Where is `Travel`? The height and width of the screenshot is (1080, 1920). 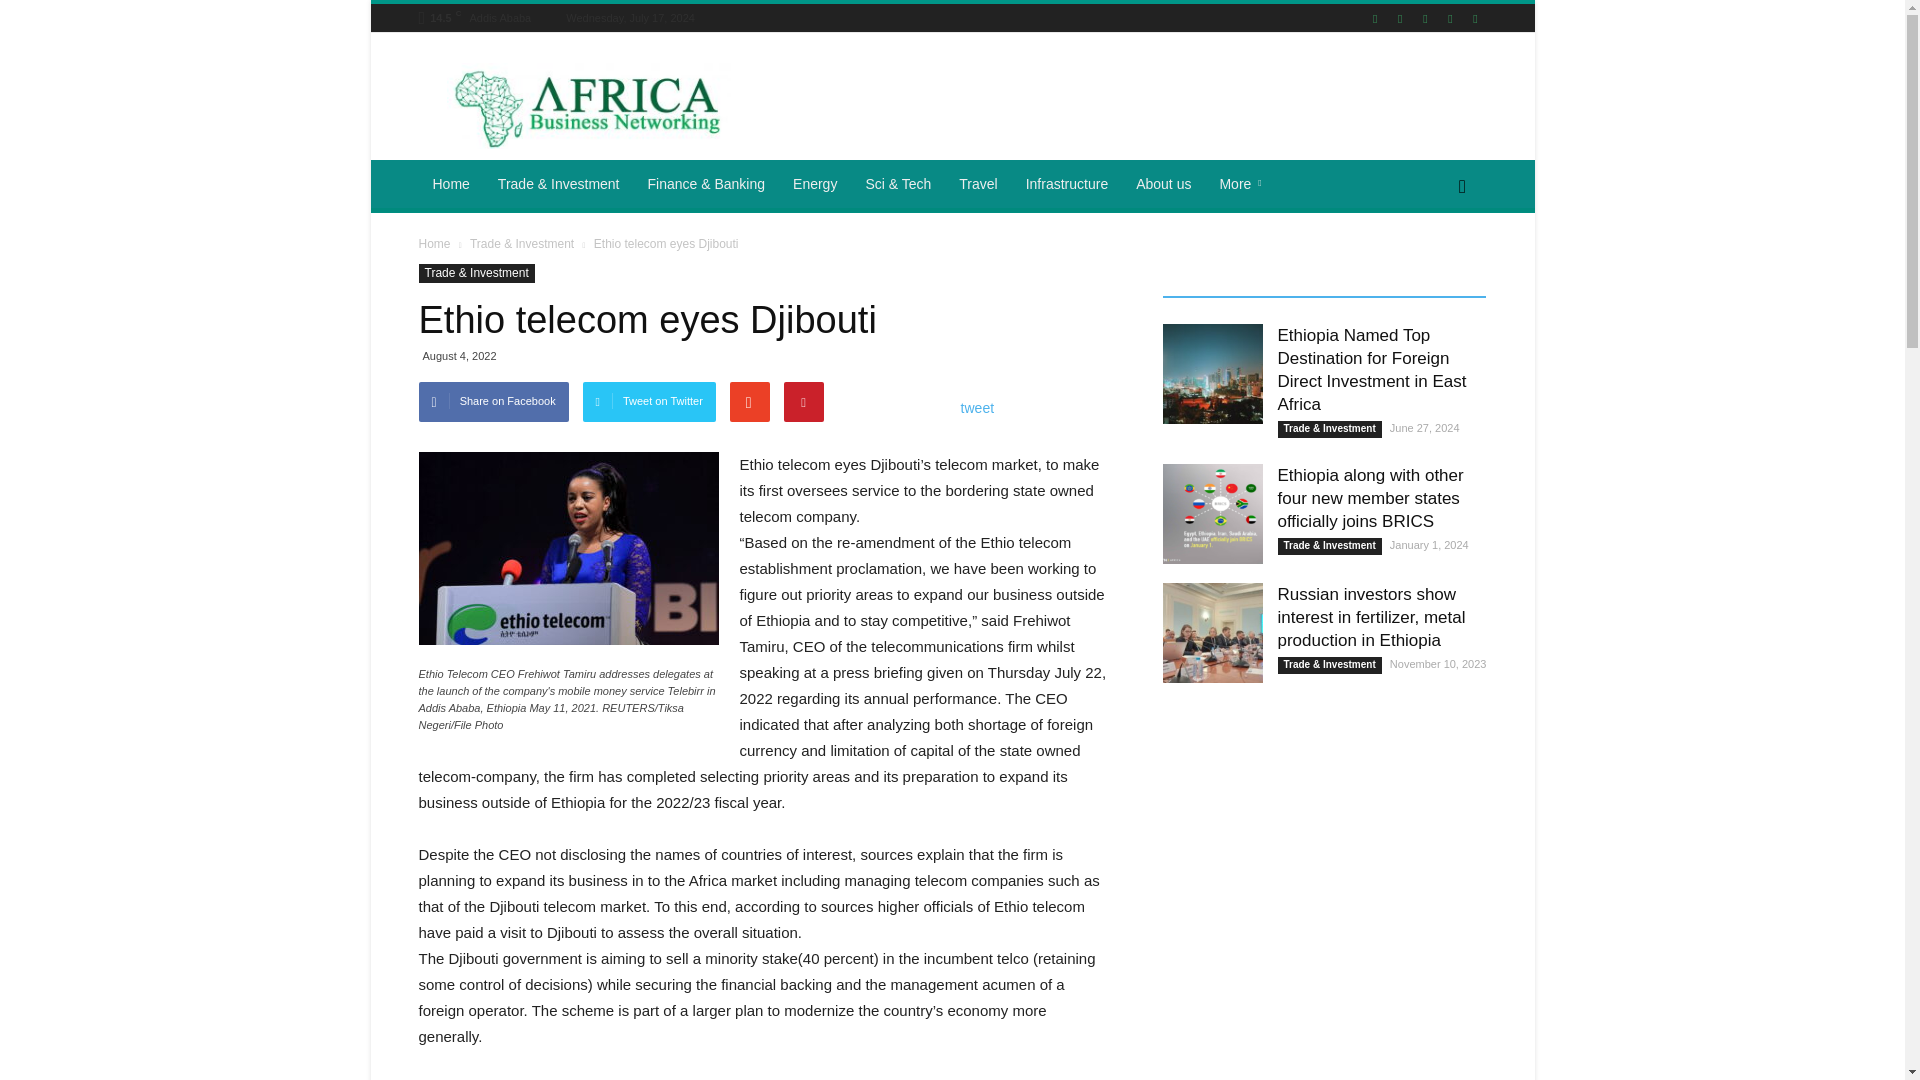 Travel is located at coordinates (978, 184).